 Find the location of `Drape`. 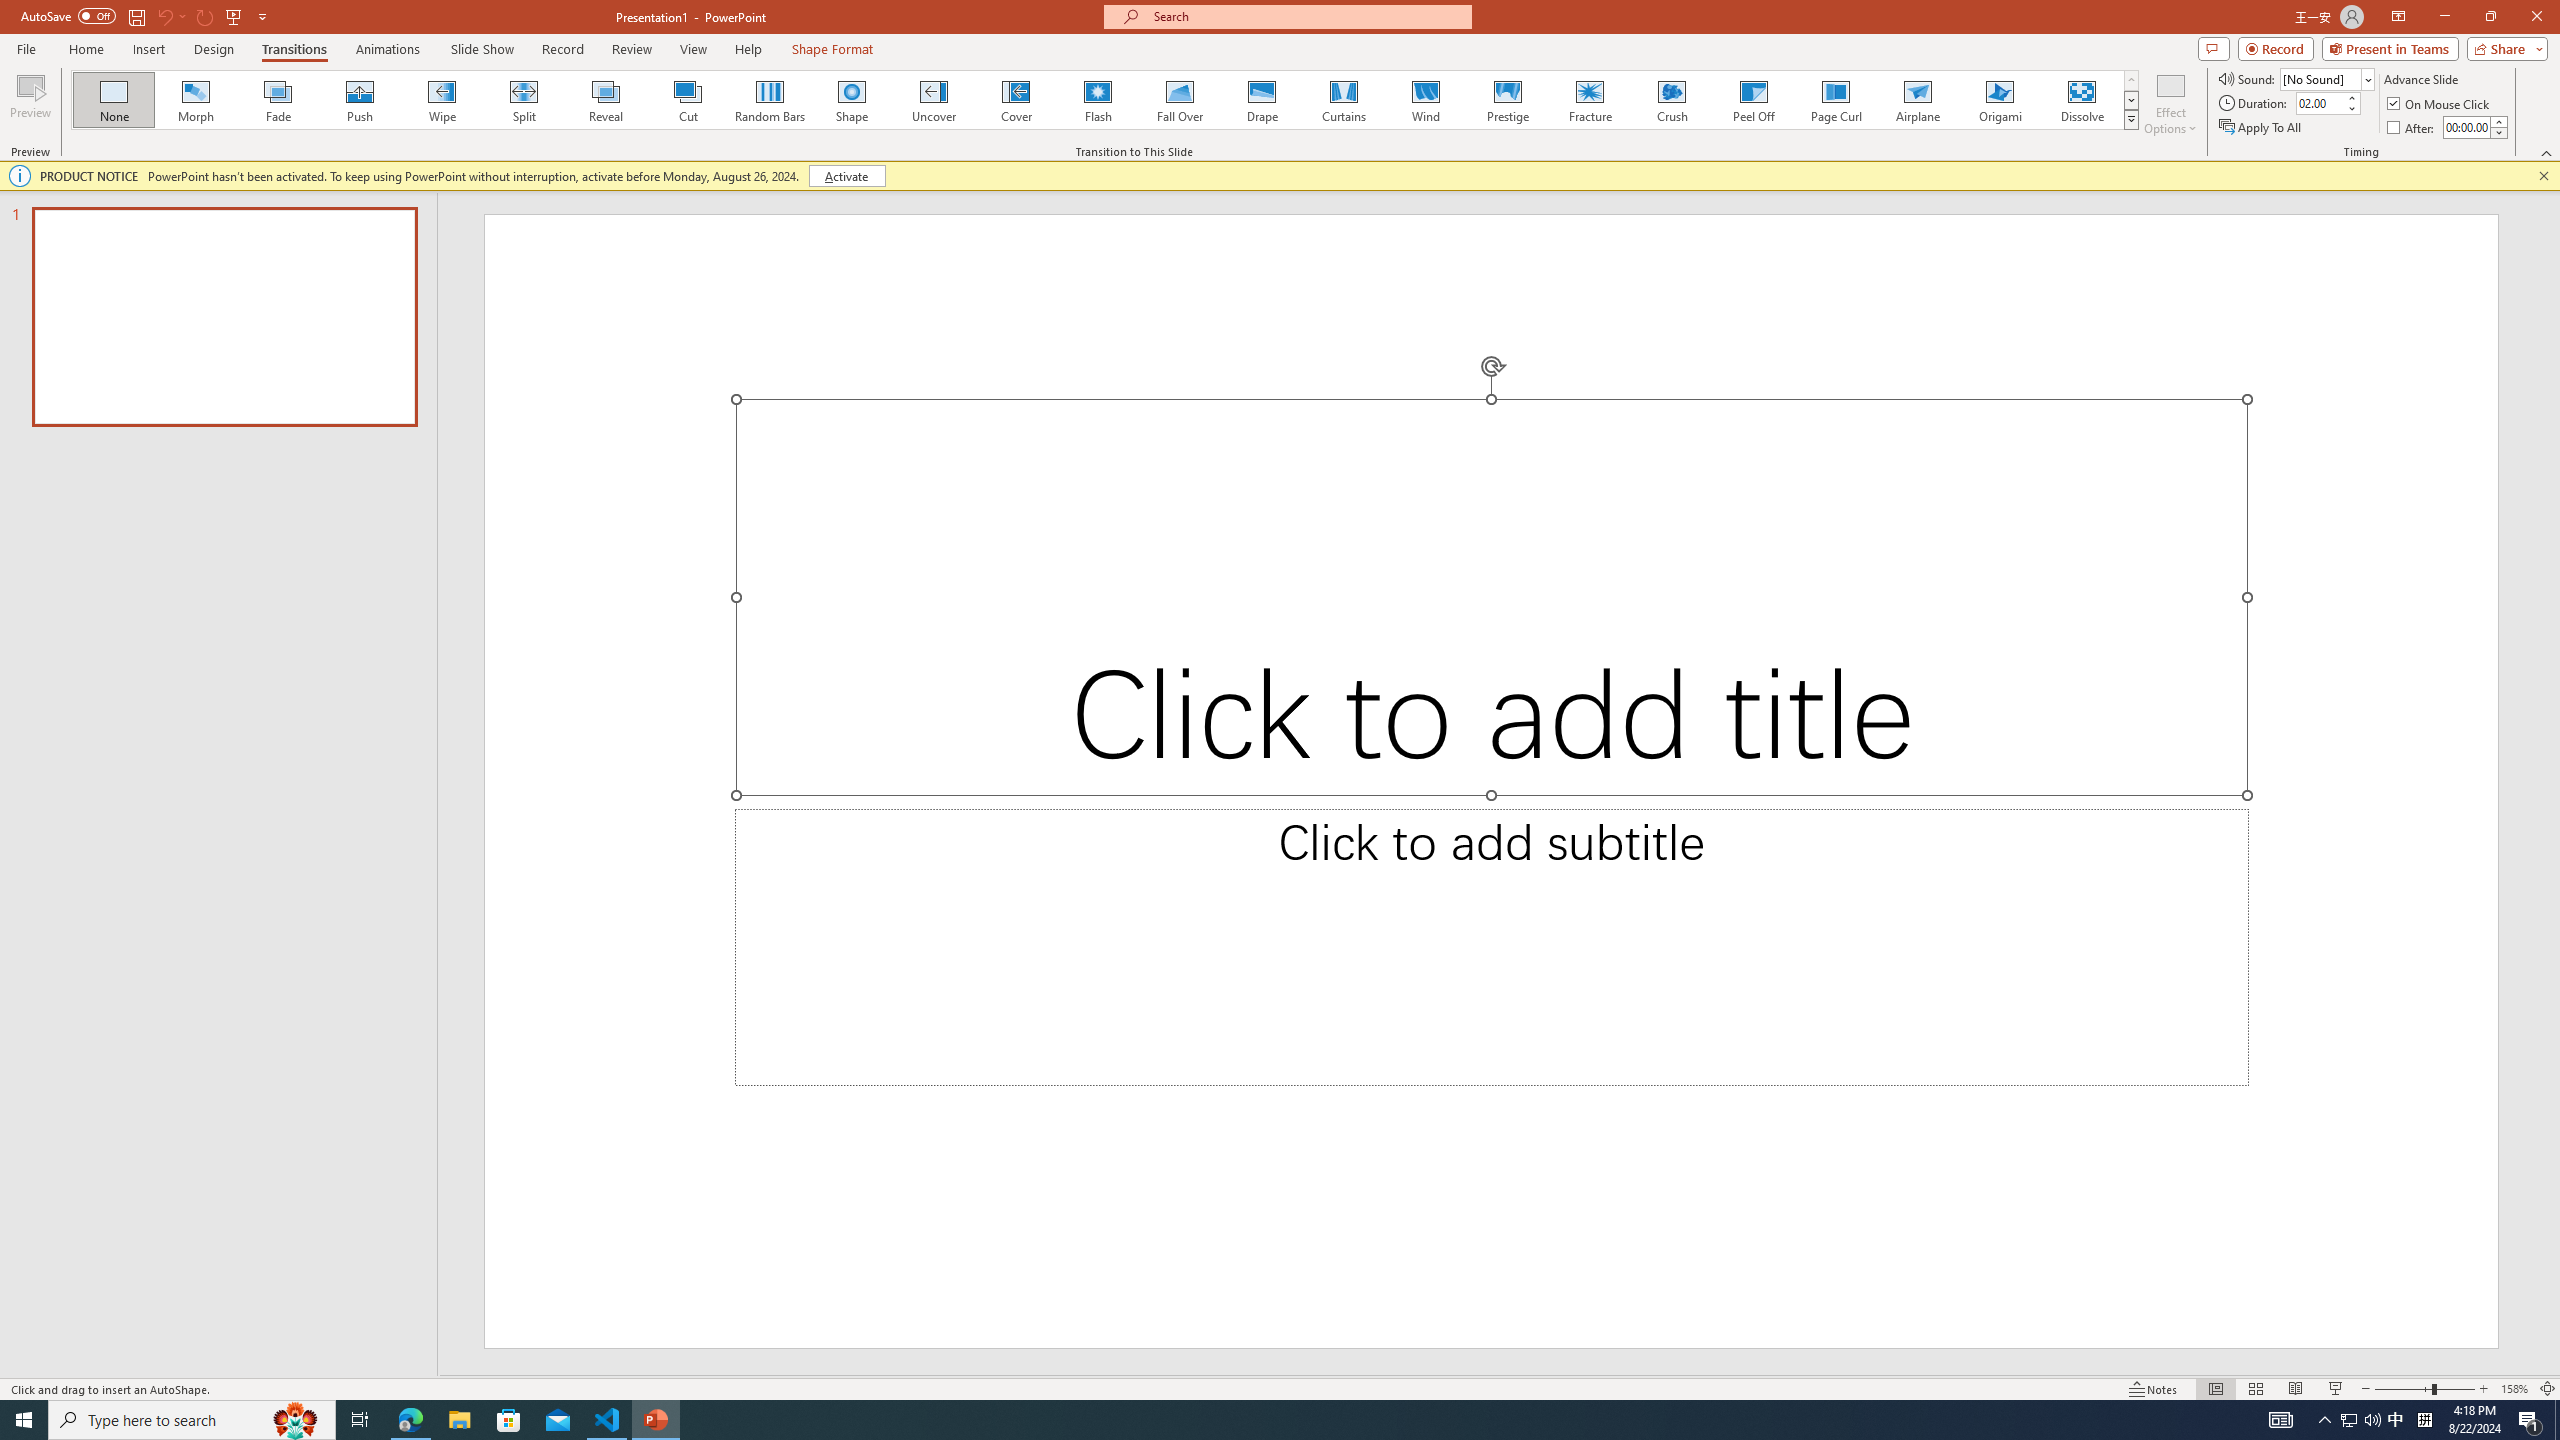

Drape is located at coordinates (1262, 100).